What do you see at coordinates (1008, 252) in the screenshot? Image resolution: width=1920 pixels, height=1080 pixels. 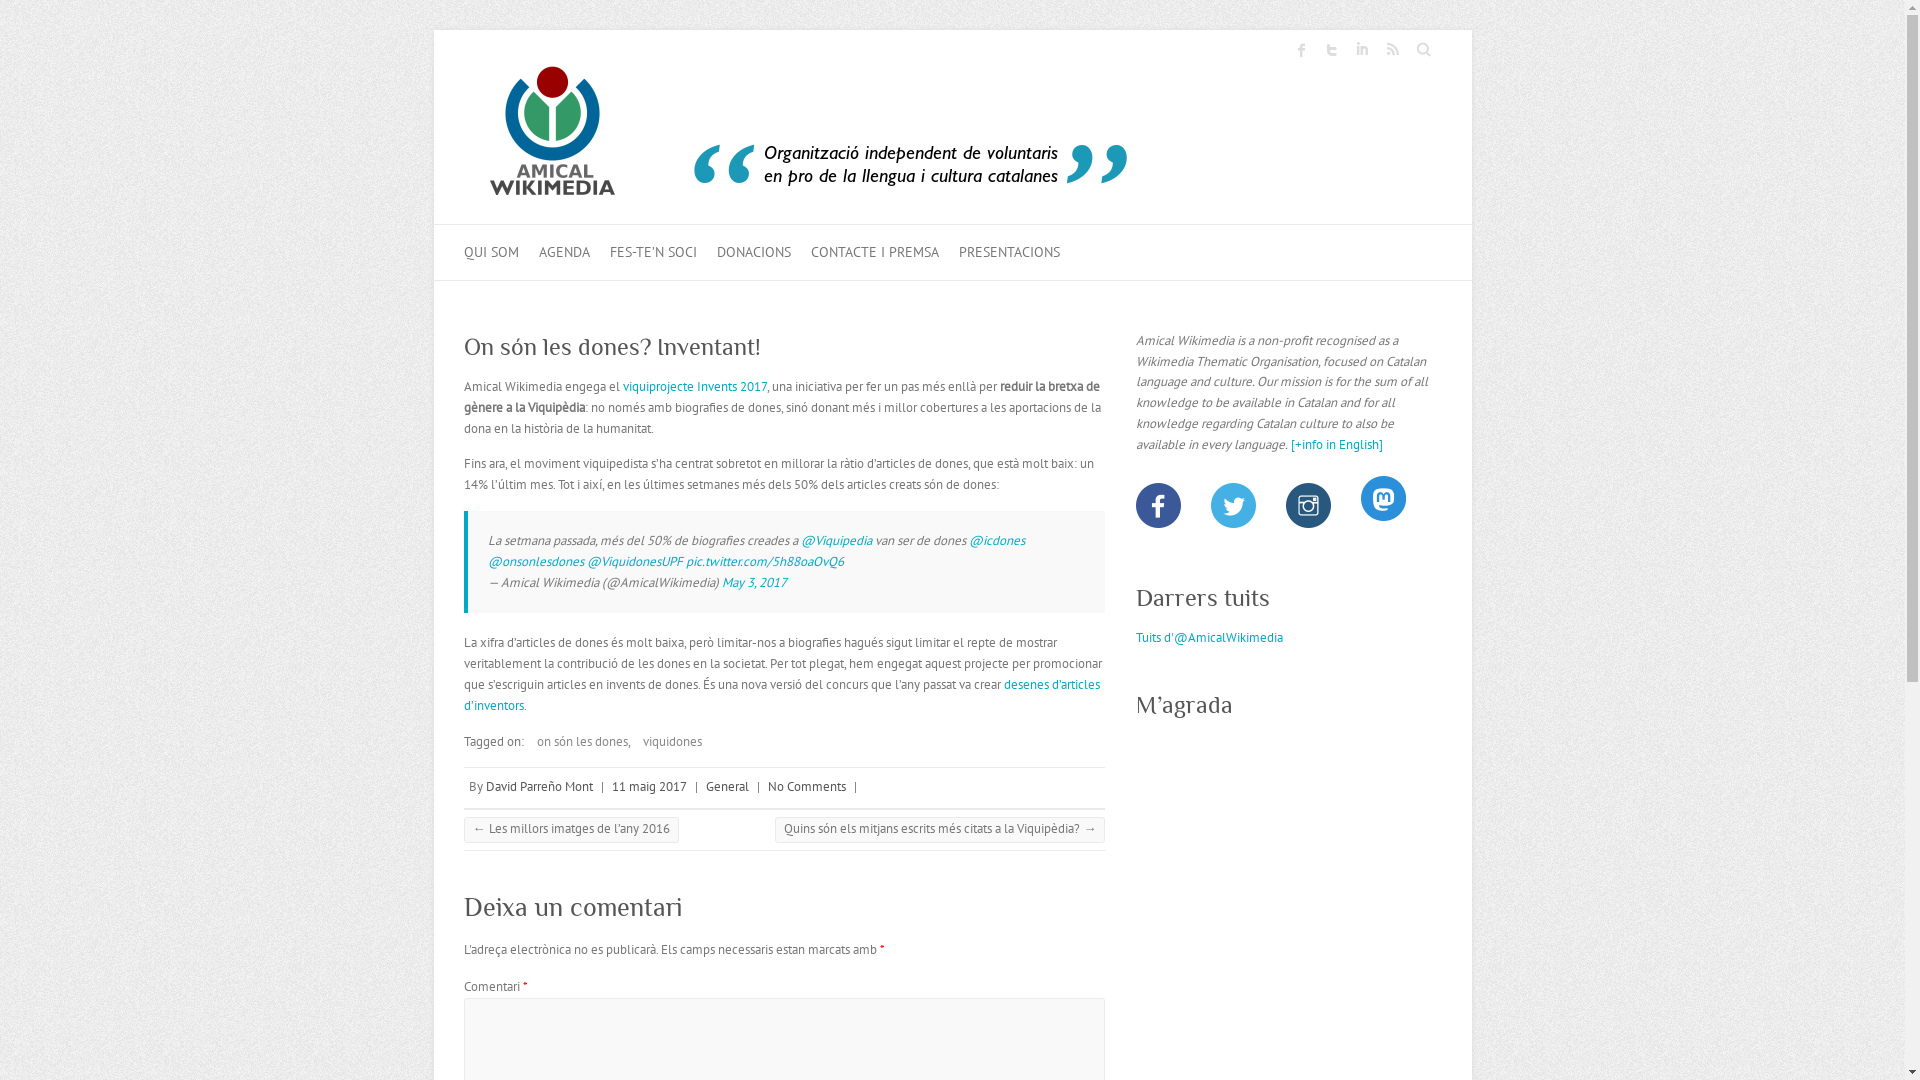 I see `PRESENTACIONS` at bounding box center [1008, 252].